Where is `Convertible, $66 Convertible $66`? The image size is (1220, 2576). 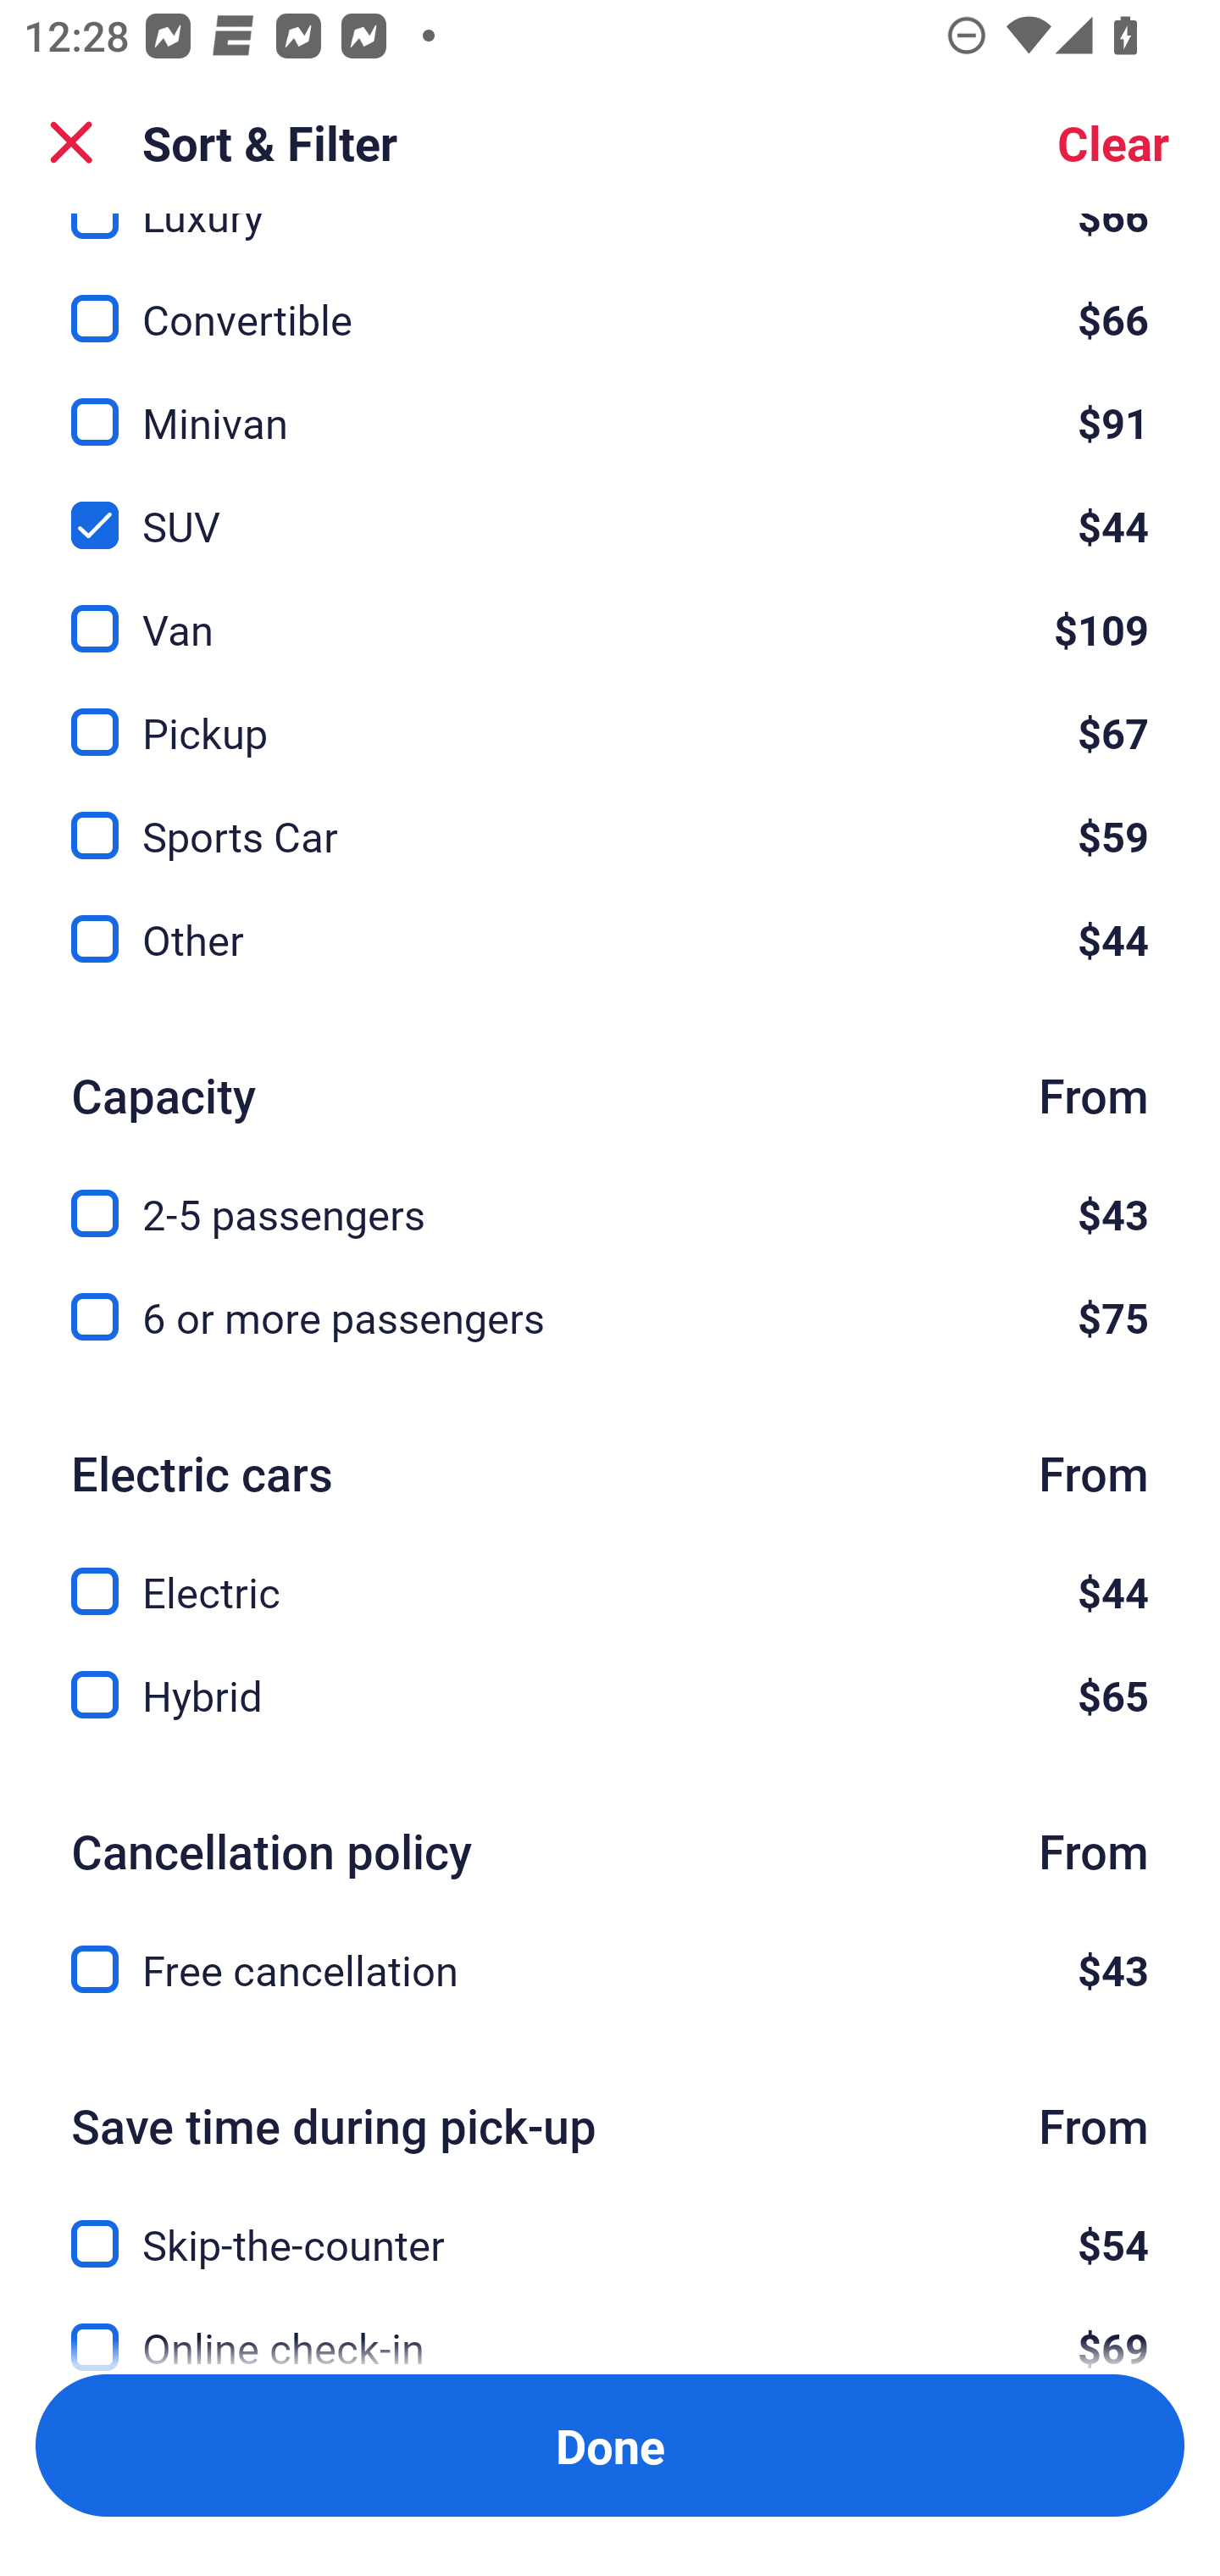 Convertible, $66 Convertible $66 is located at coordinates (610, 300).